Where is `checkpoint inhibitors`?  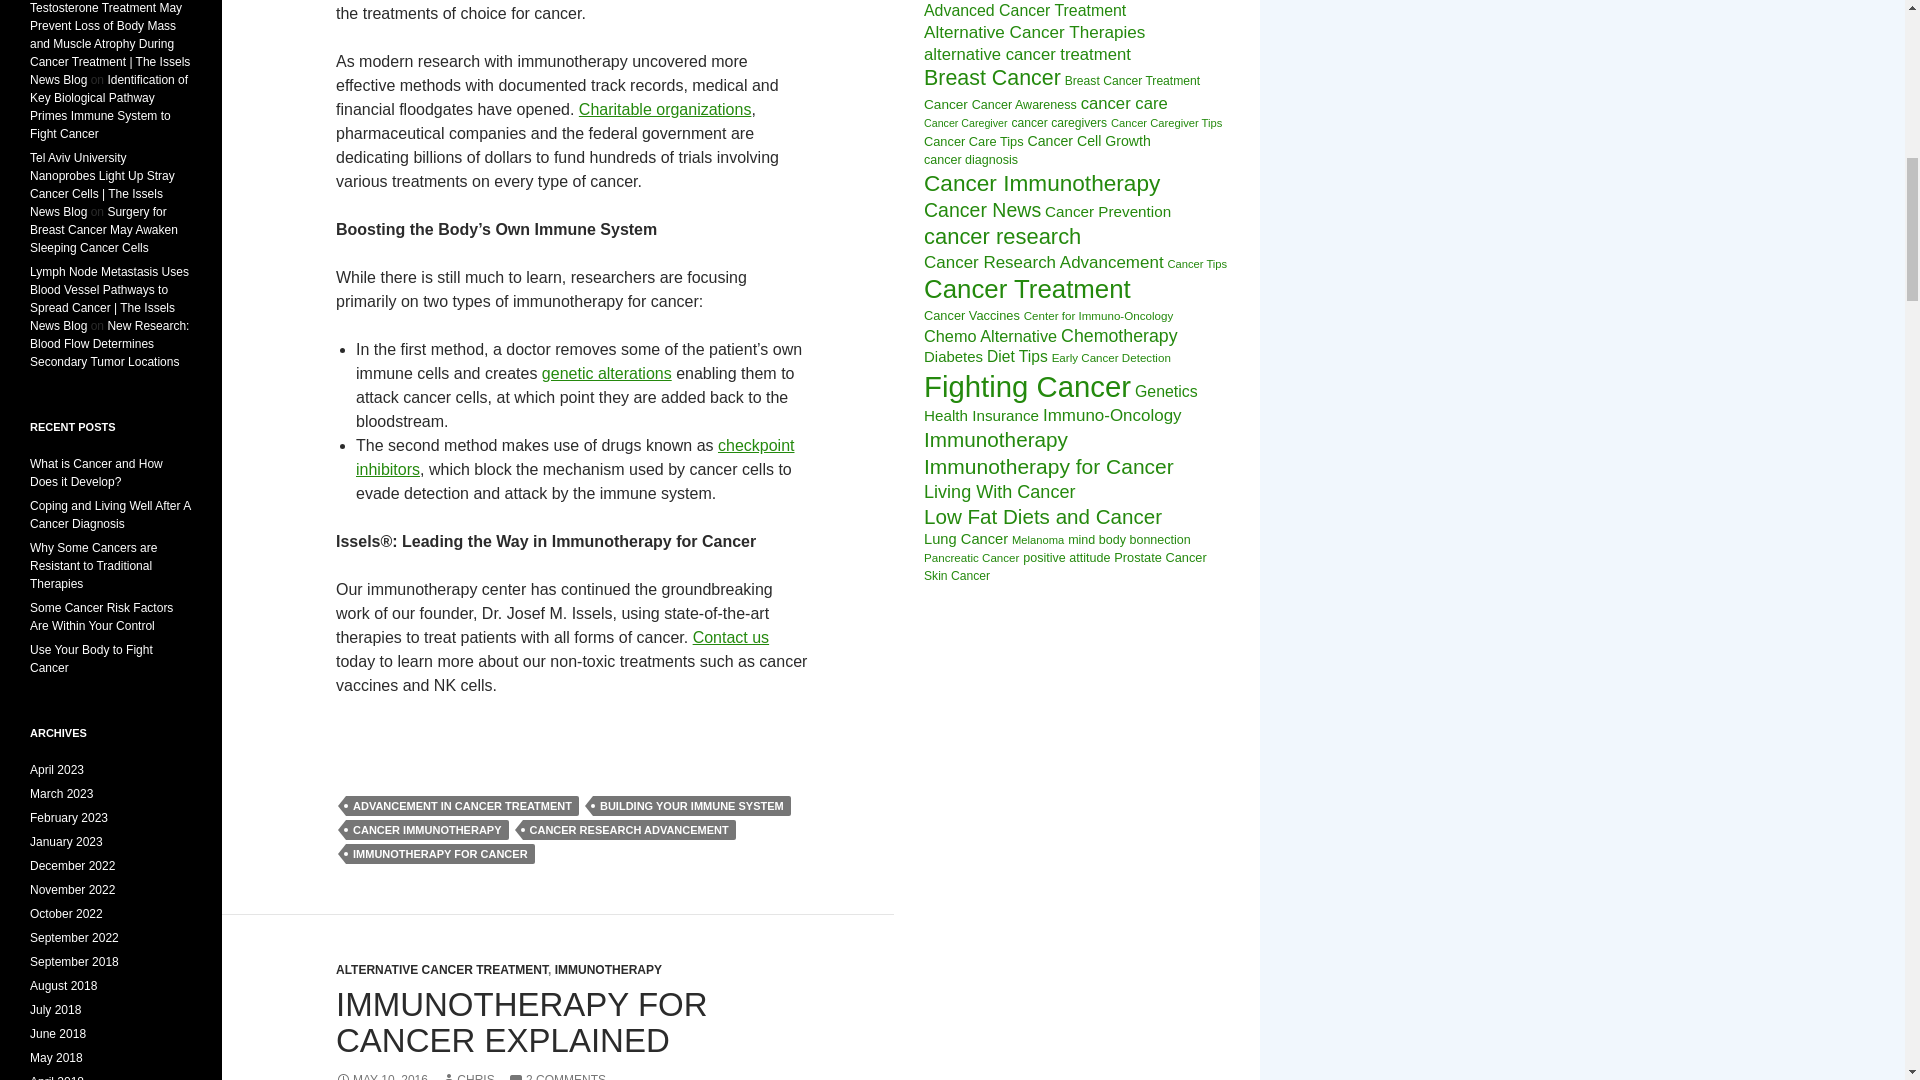 checkpoint inhibitors is located at coordinates (574, 458).